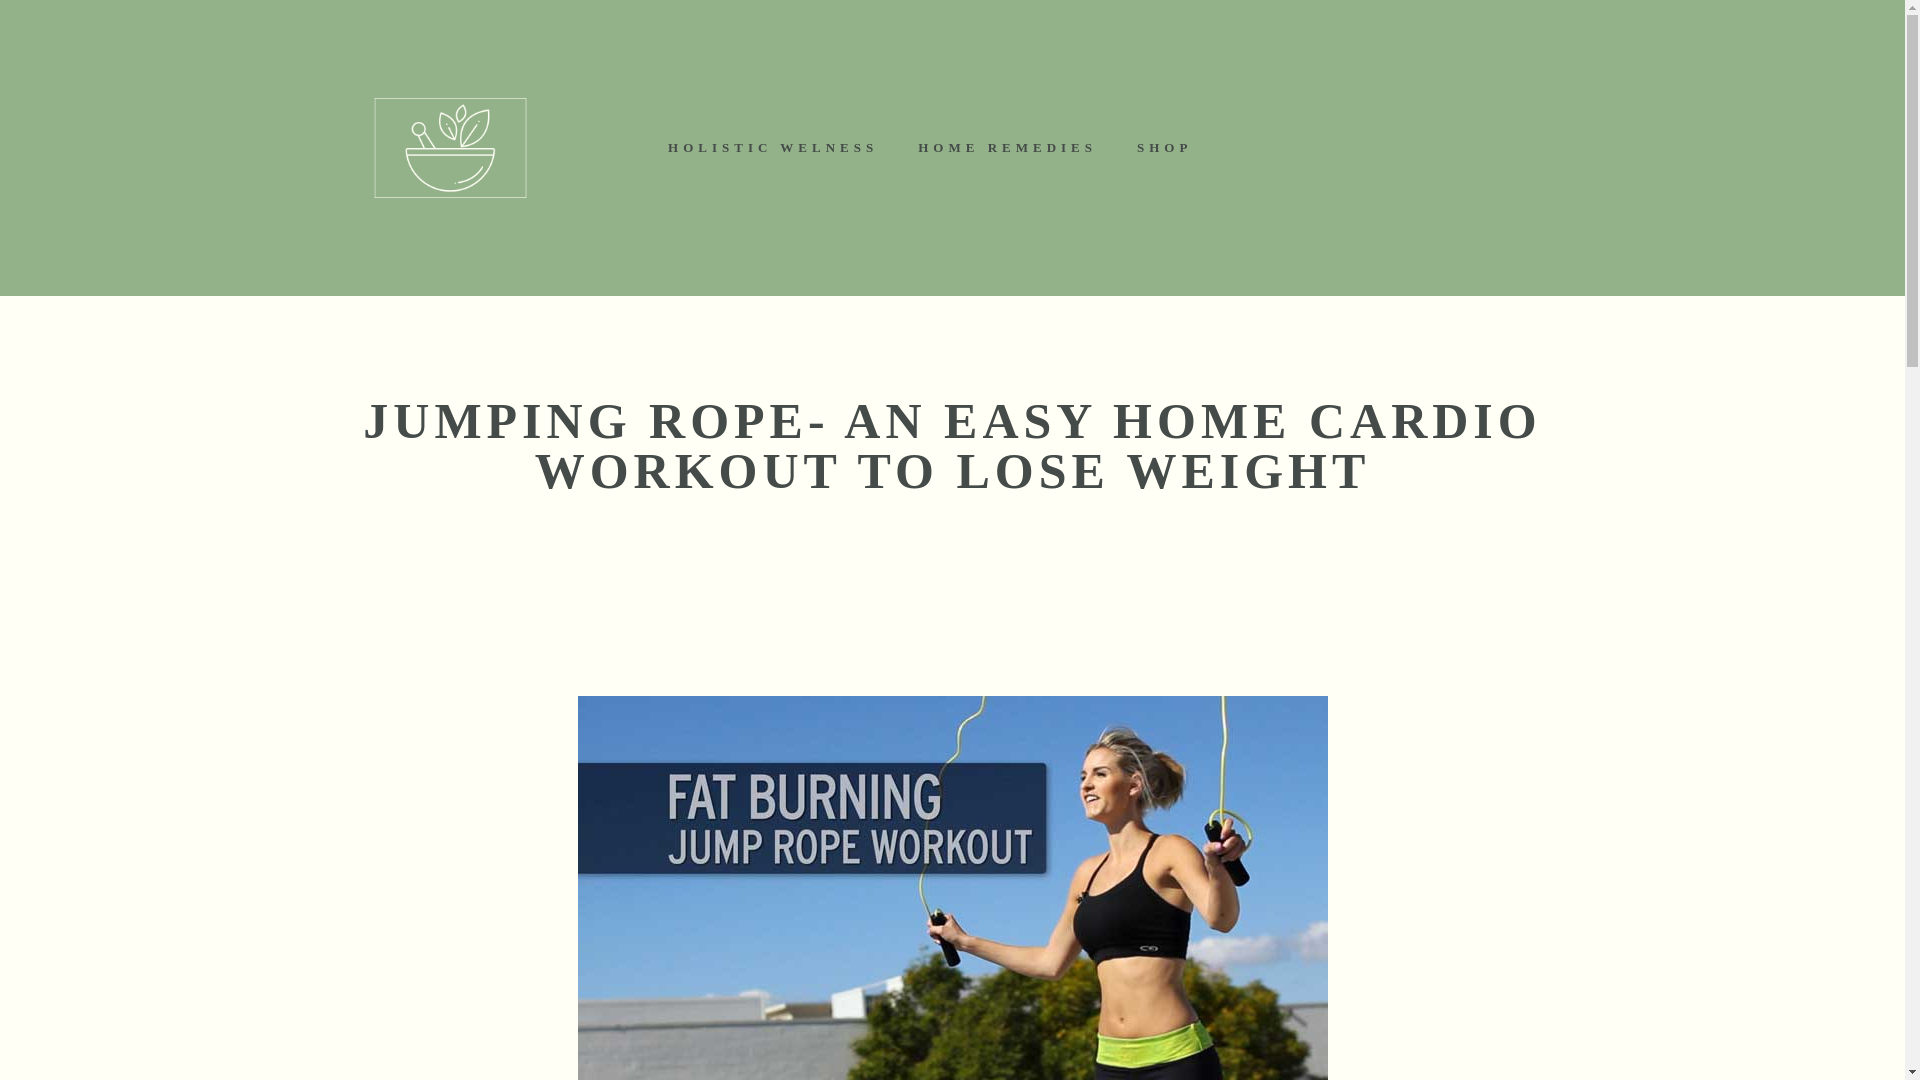  I want to click on SHOP, so click(1164, 148).